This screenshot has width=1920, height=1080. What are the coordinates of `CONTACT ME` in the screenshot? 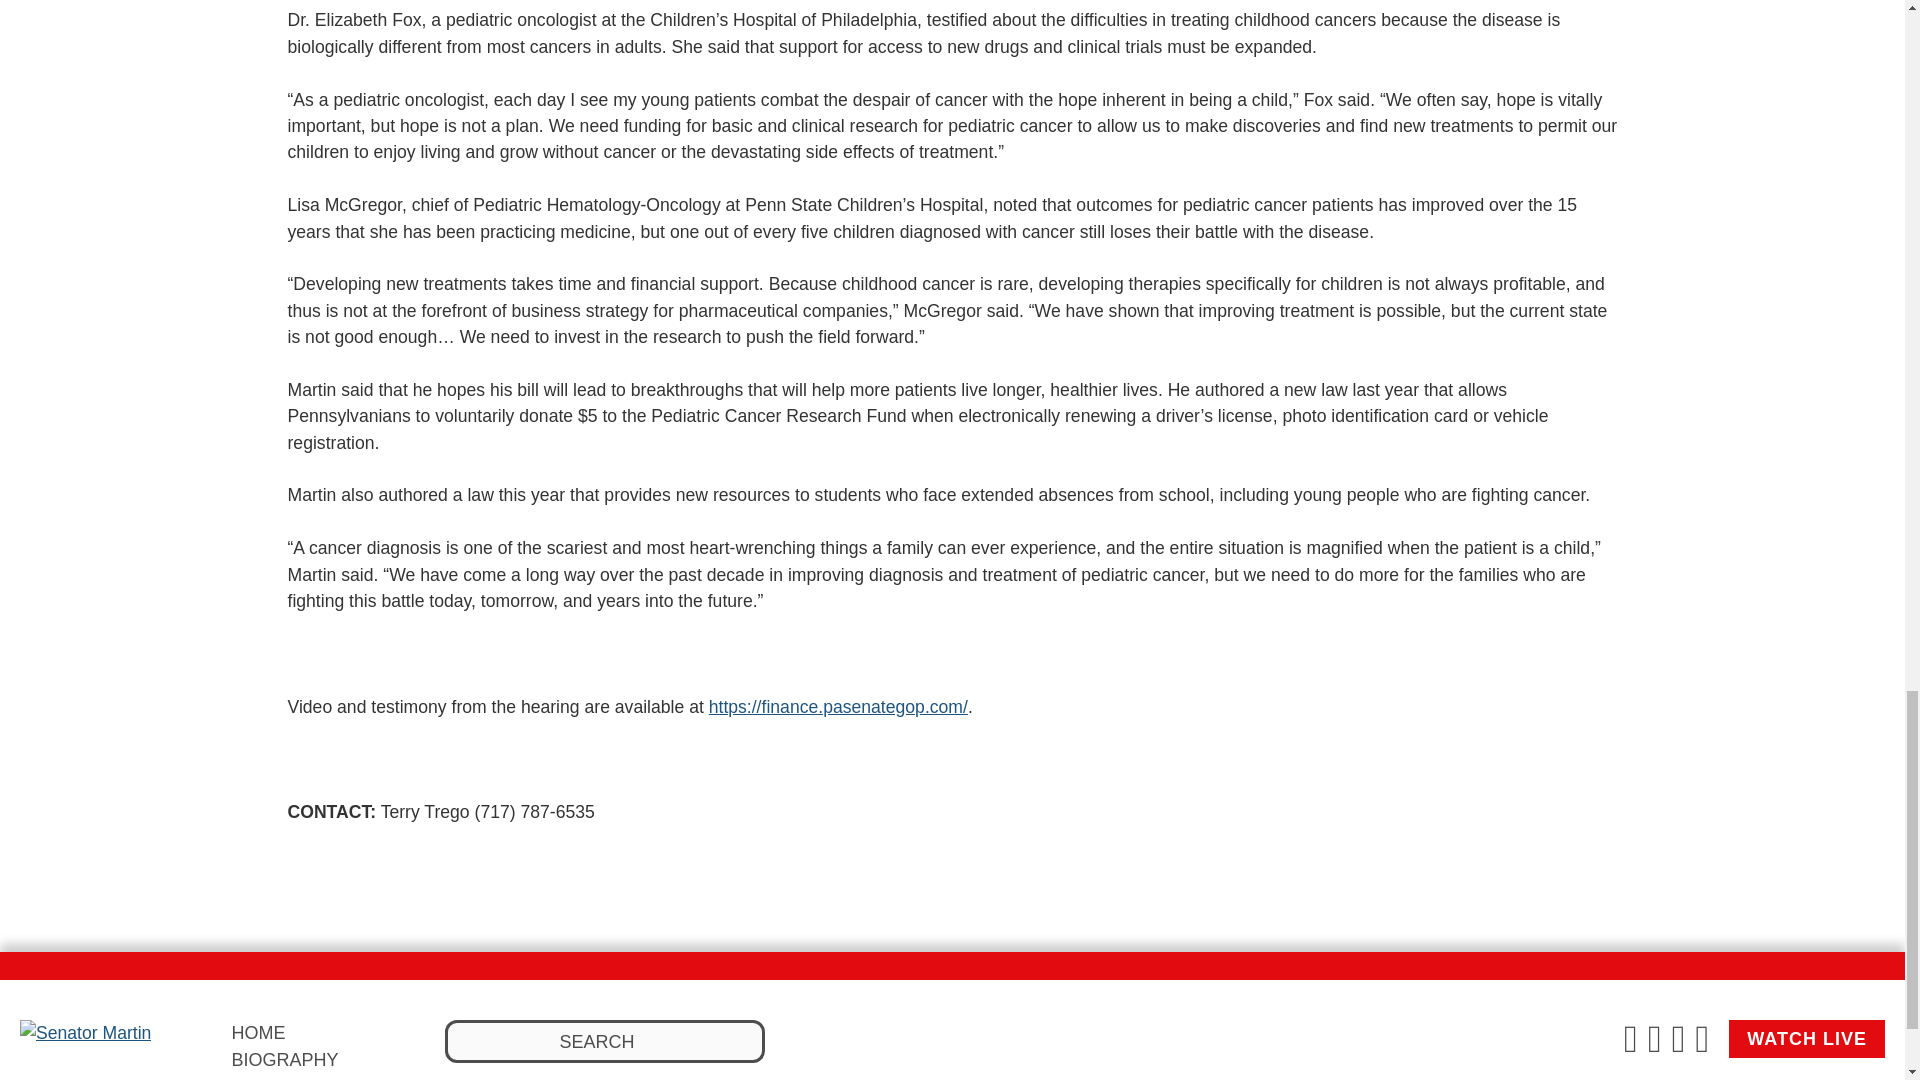 It's located at (288, 1078).